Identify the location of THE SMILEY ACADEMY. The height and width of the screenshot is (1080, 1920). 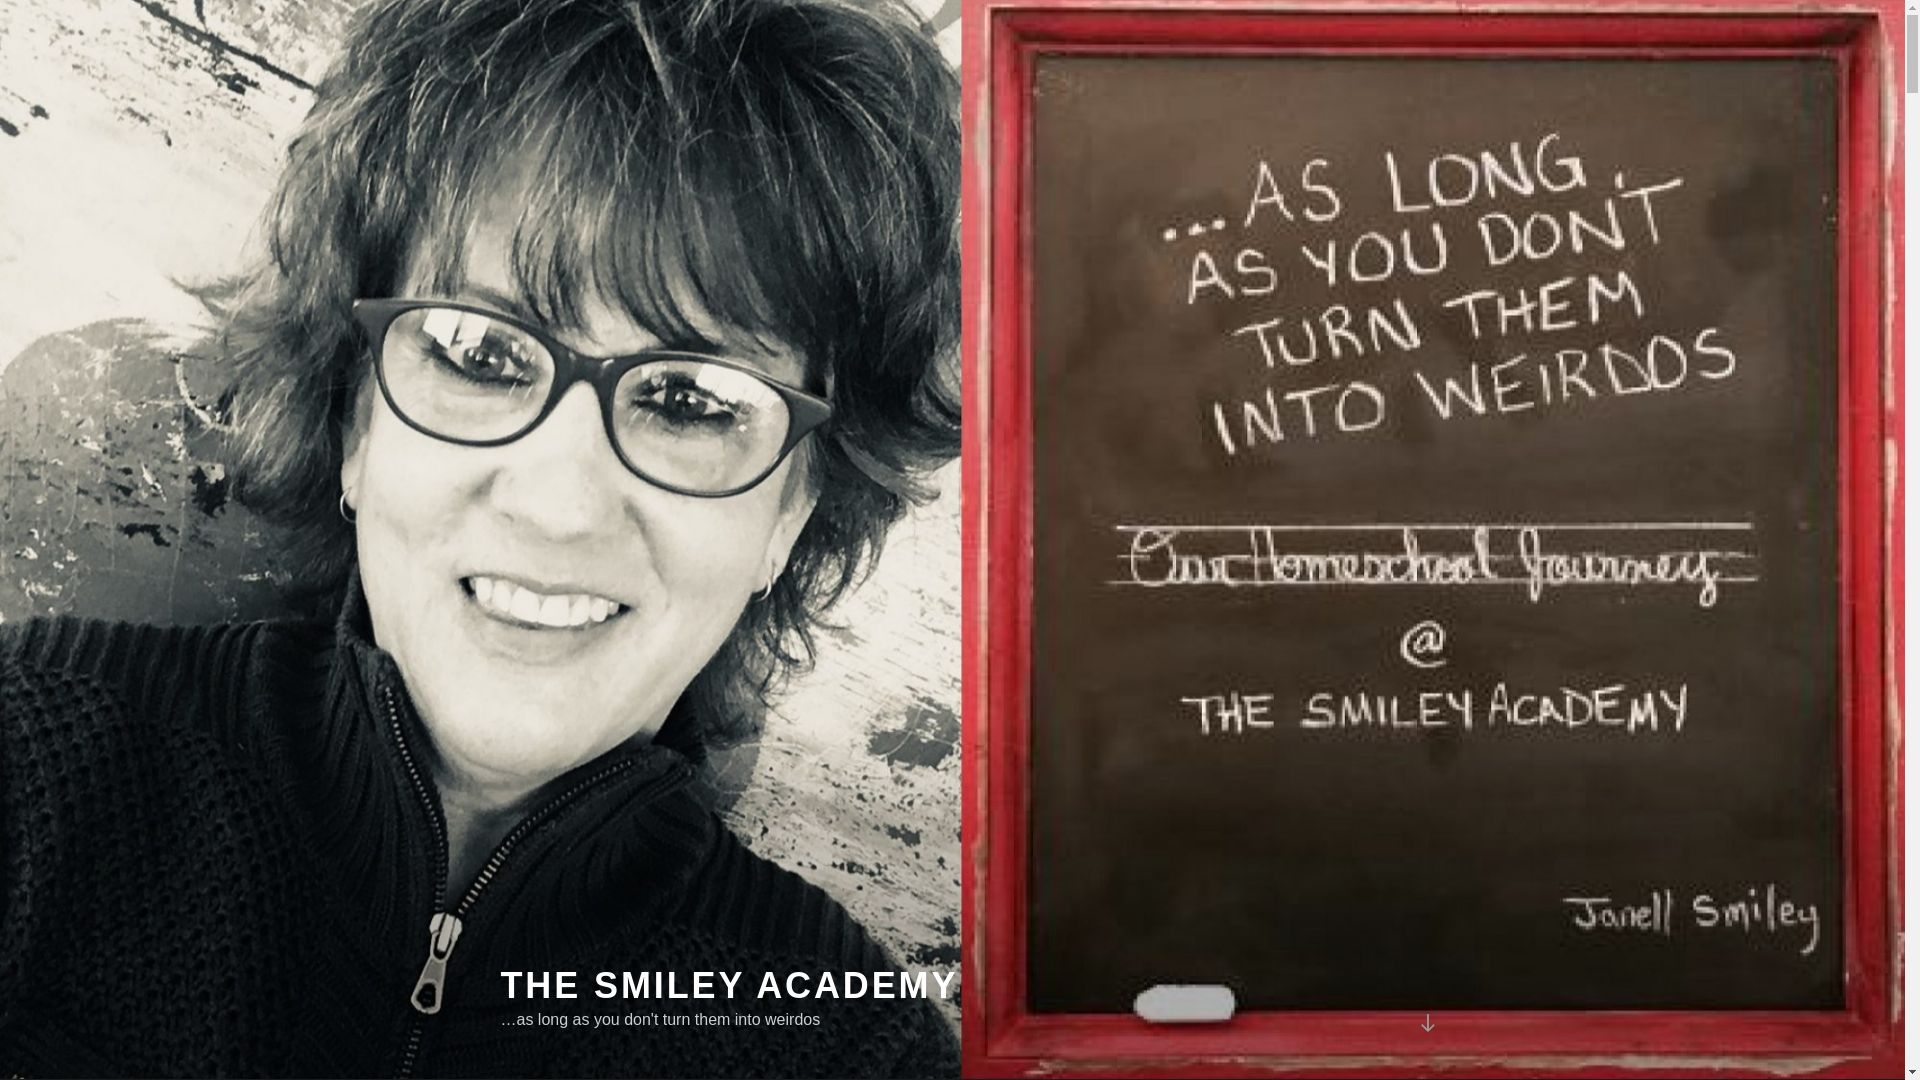
(728, 985).